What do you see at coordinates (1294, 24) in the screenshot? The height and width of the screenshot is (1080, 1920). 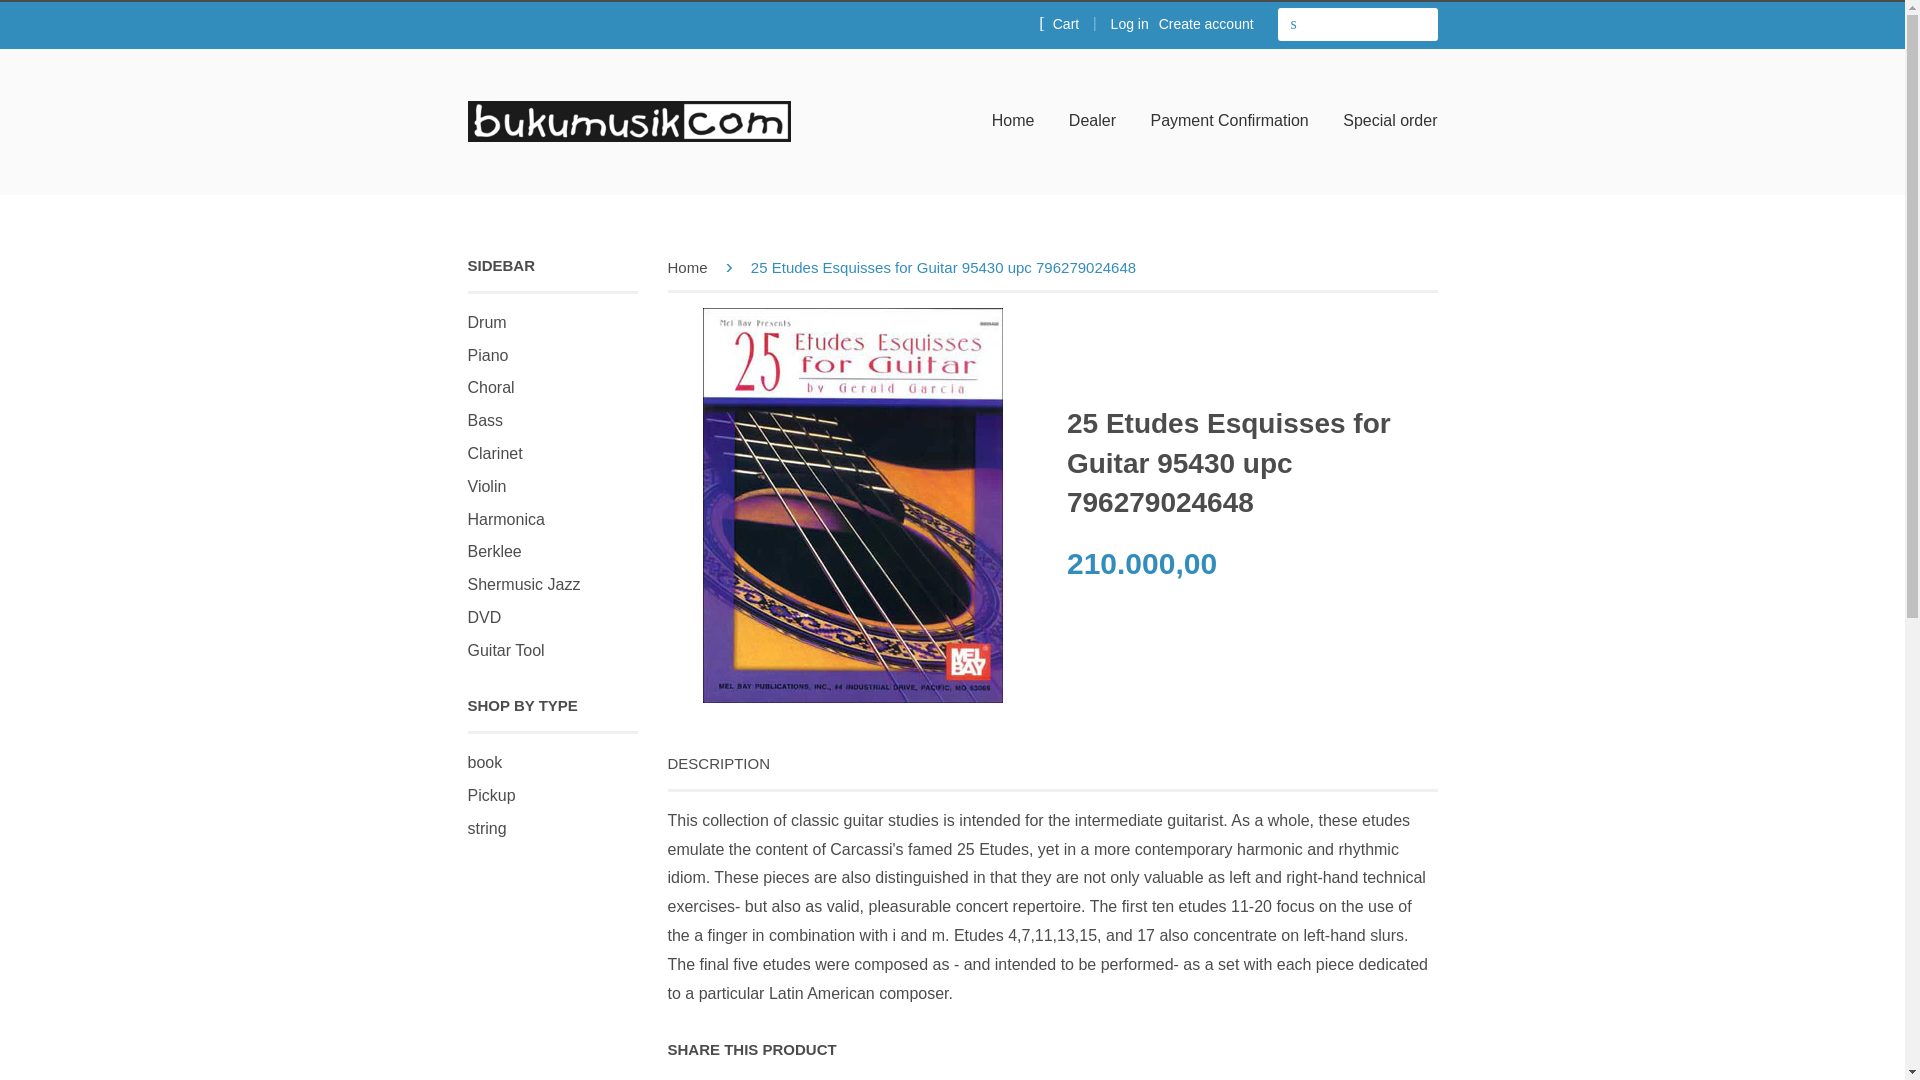 I see `Search` at bounding box center [1294, 24].